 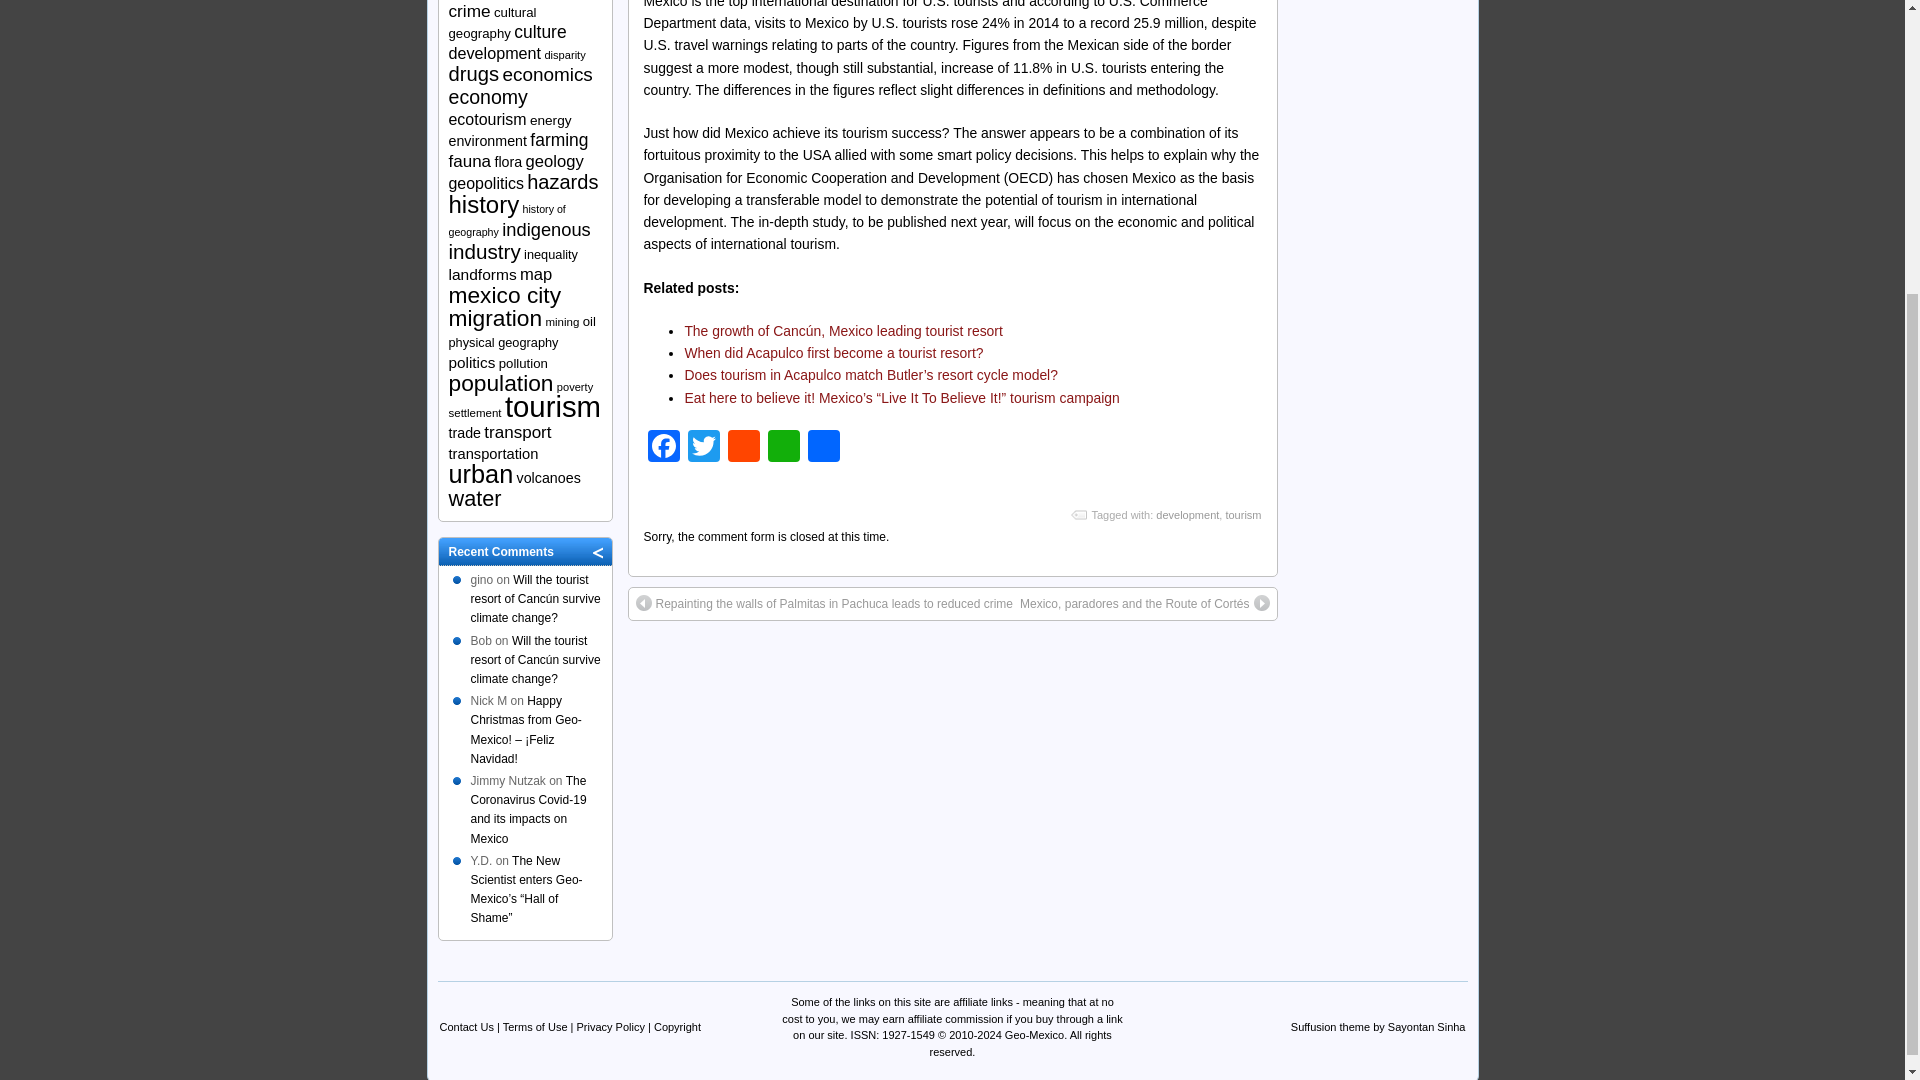 What do you see at coordinates (663, 448) in the screenshot?
I see `Facebook` at bounding box center [663, 448].